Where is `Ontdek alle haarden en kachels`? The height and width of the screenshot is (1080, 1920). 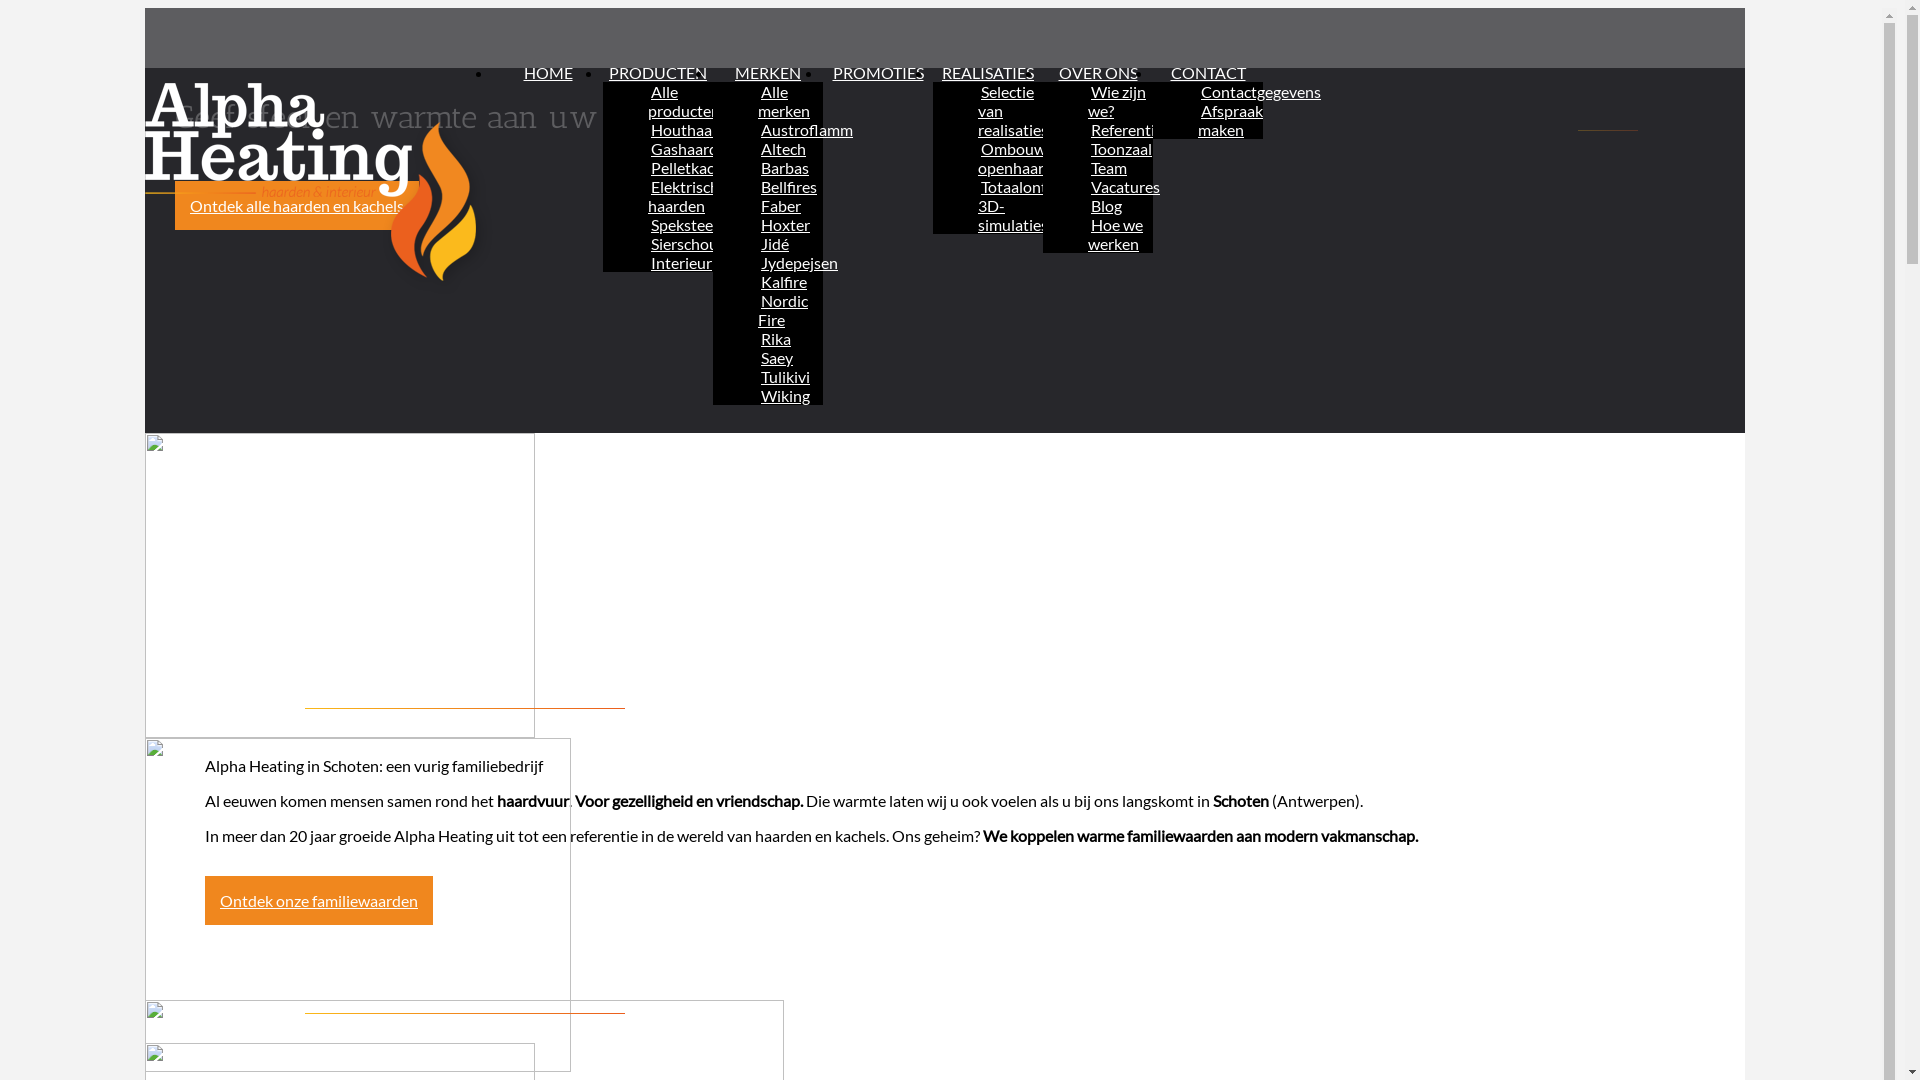 Ontdek alle haarden en kachels is located at coordinates (297, 206).